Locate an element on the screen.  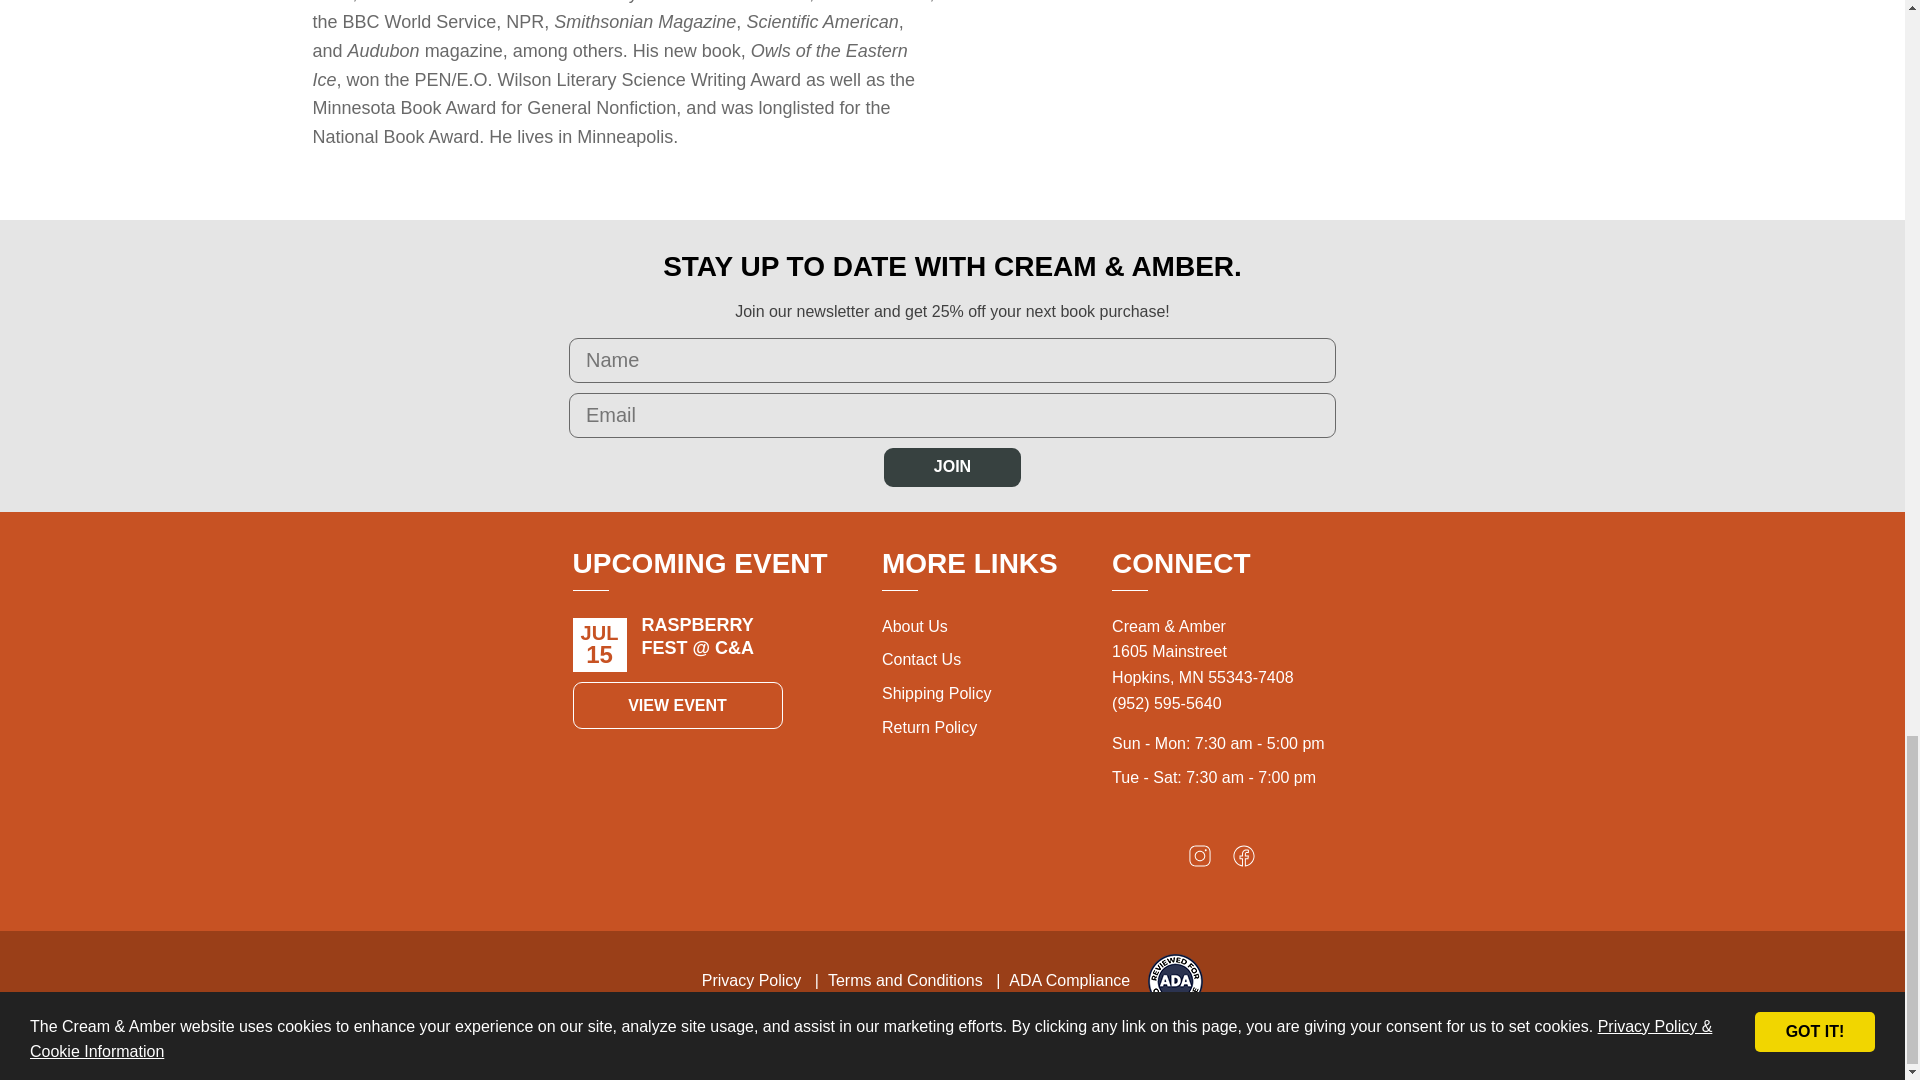
Join is located at coordinates (952, 467).